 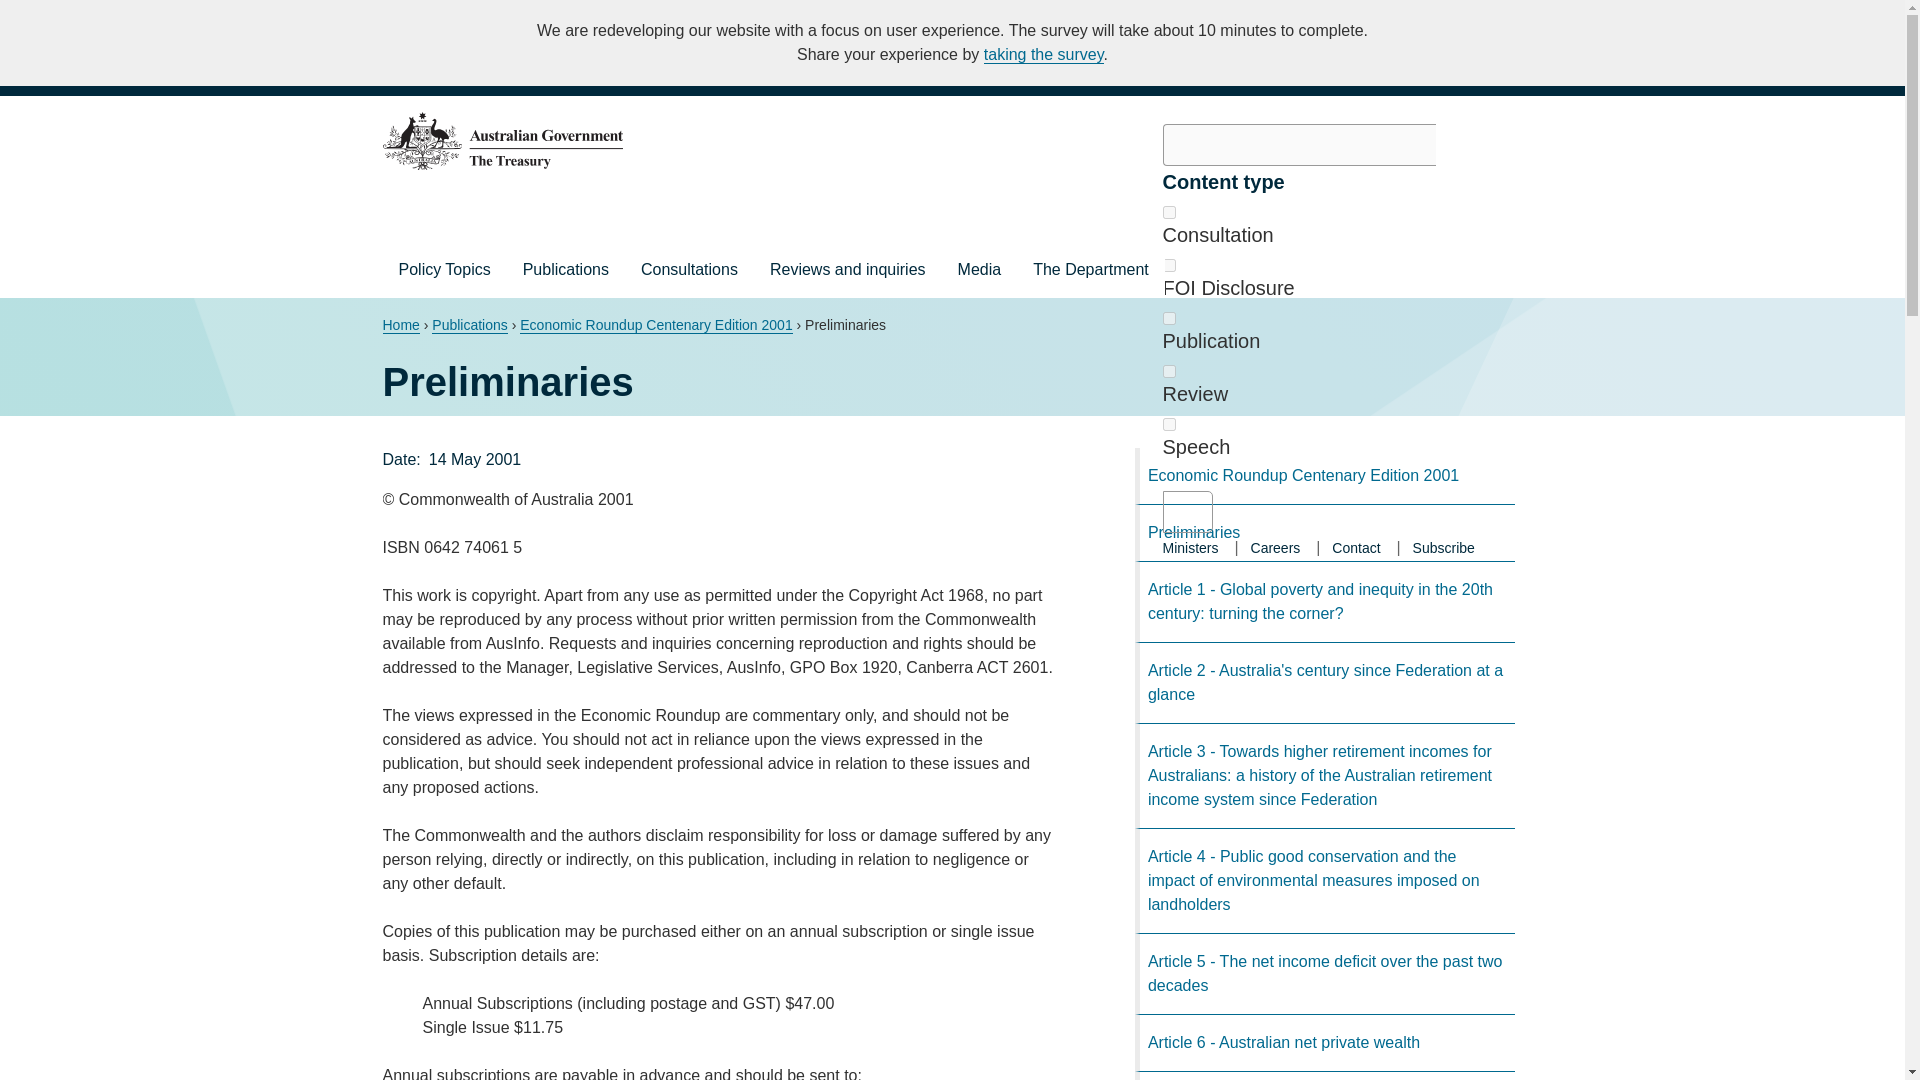 What do you see at coordinates (848, 270) in the screenshot?
I see `Reviews and inquiries` at bounding box center [848, 270].